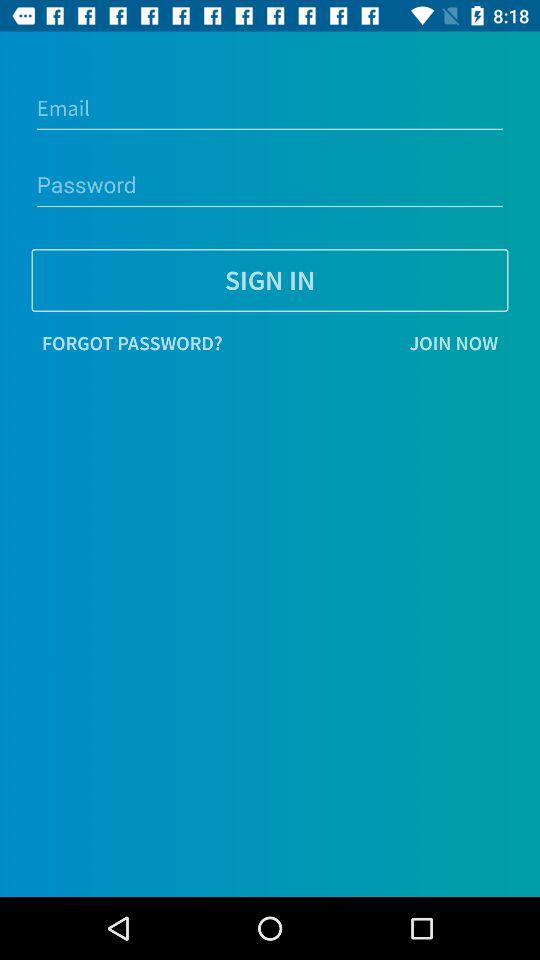 Image resolution: width=540 pixels, height=960 pixels. I want to click on open icon to the left of the join now icon, so click(132, 343).